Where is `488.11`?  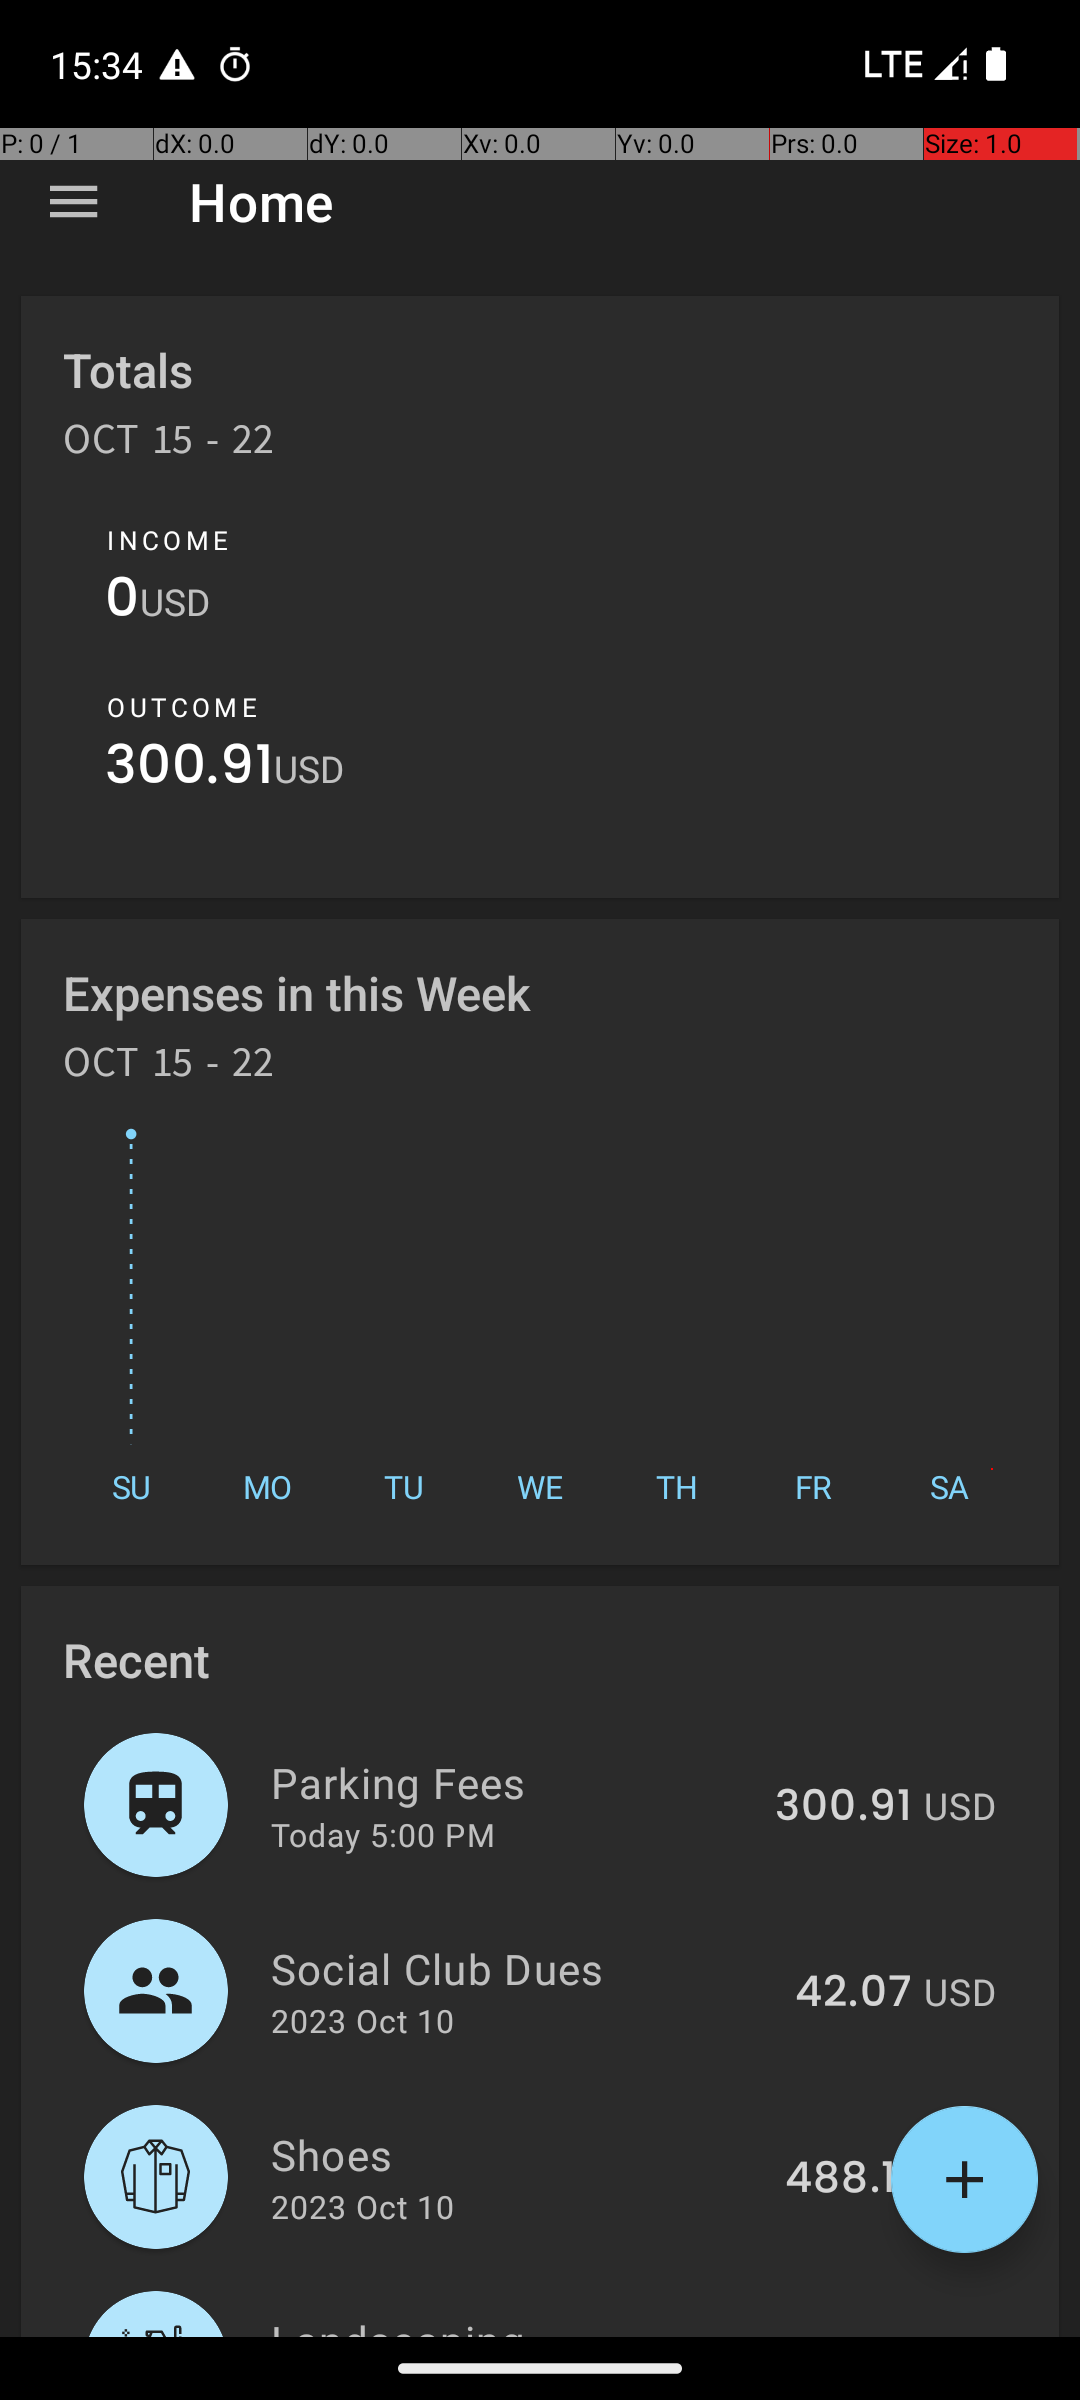 488.11 is located at coordinates (848, 2179).